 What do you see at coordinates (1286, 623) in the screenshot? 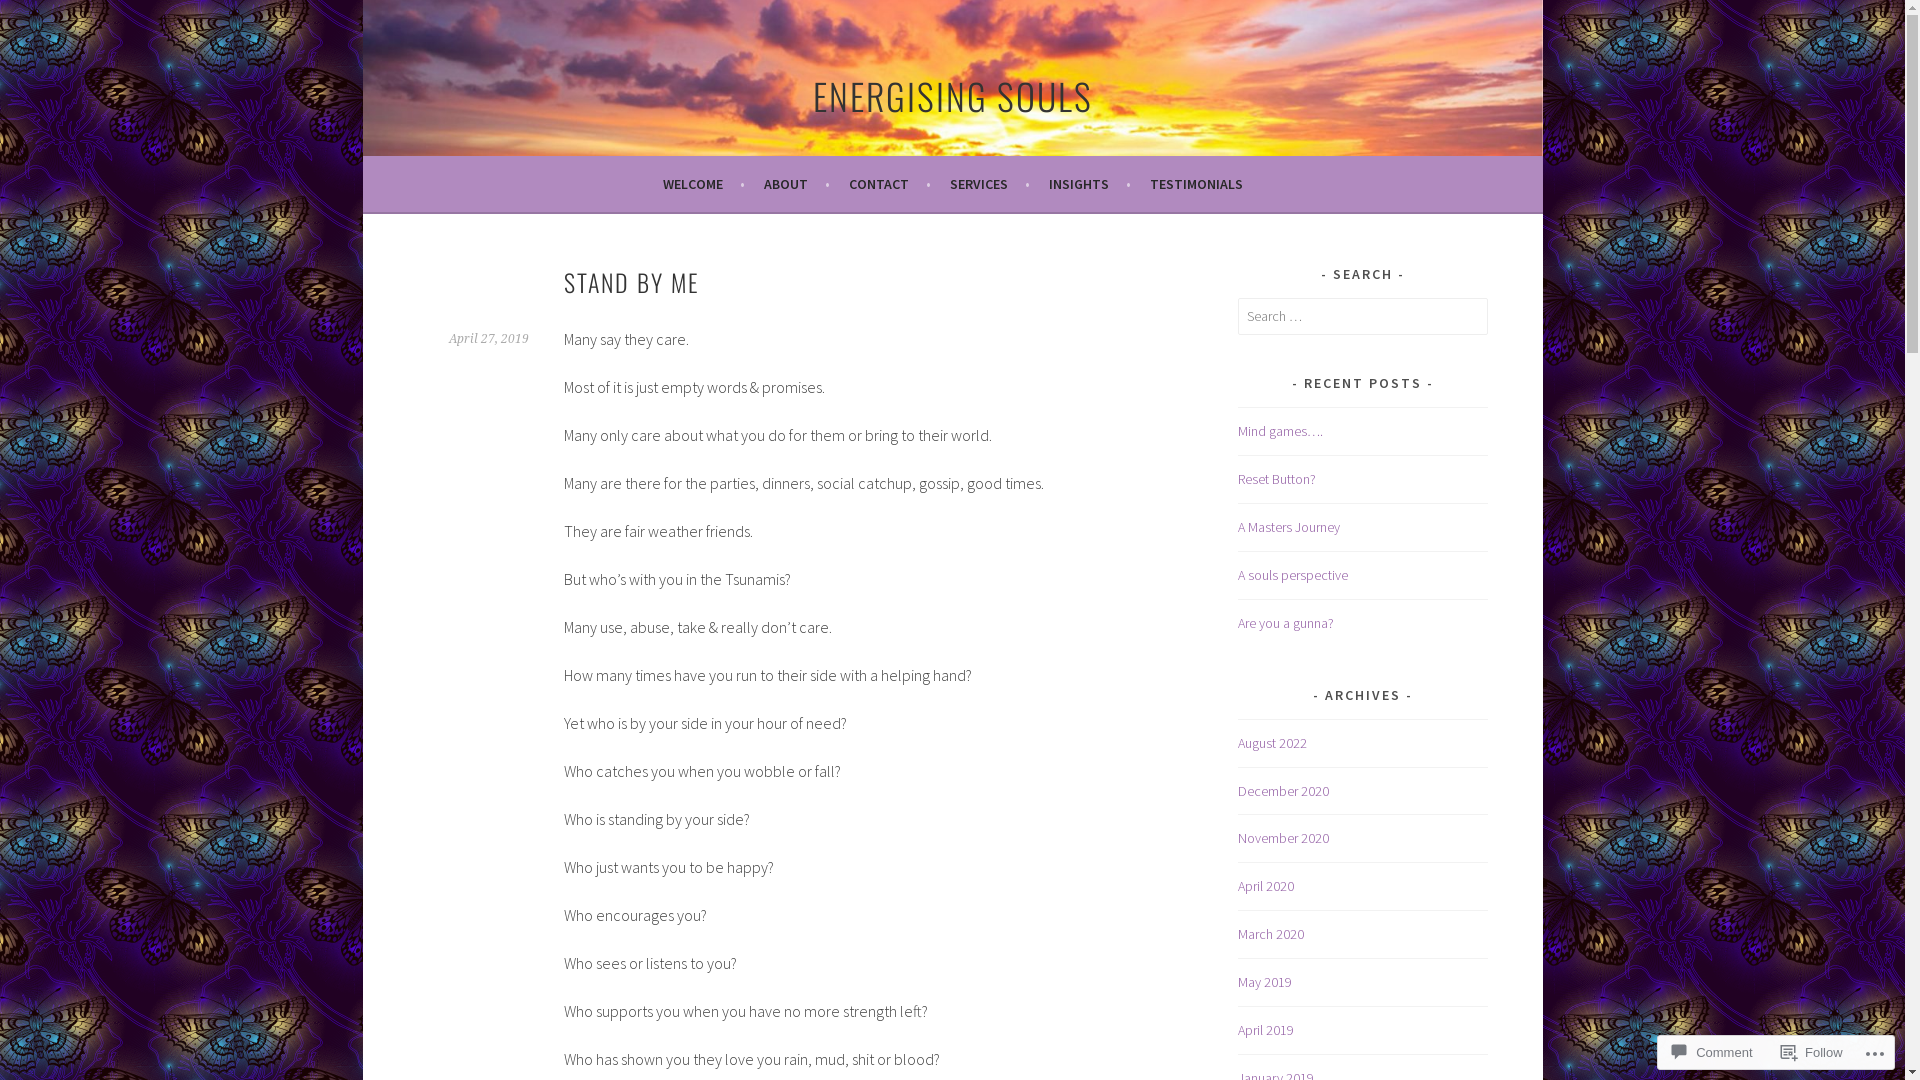
I see `Are you a gunna?` at bounding box center [1286, 623].